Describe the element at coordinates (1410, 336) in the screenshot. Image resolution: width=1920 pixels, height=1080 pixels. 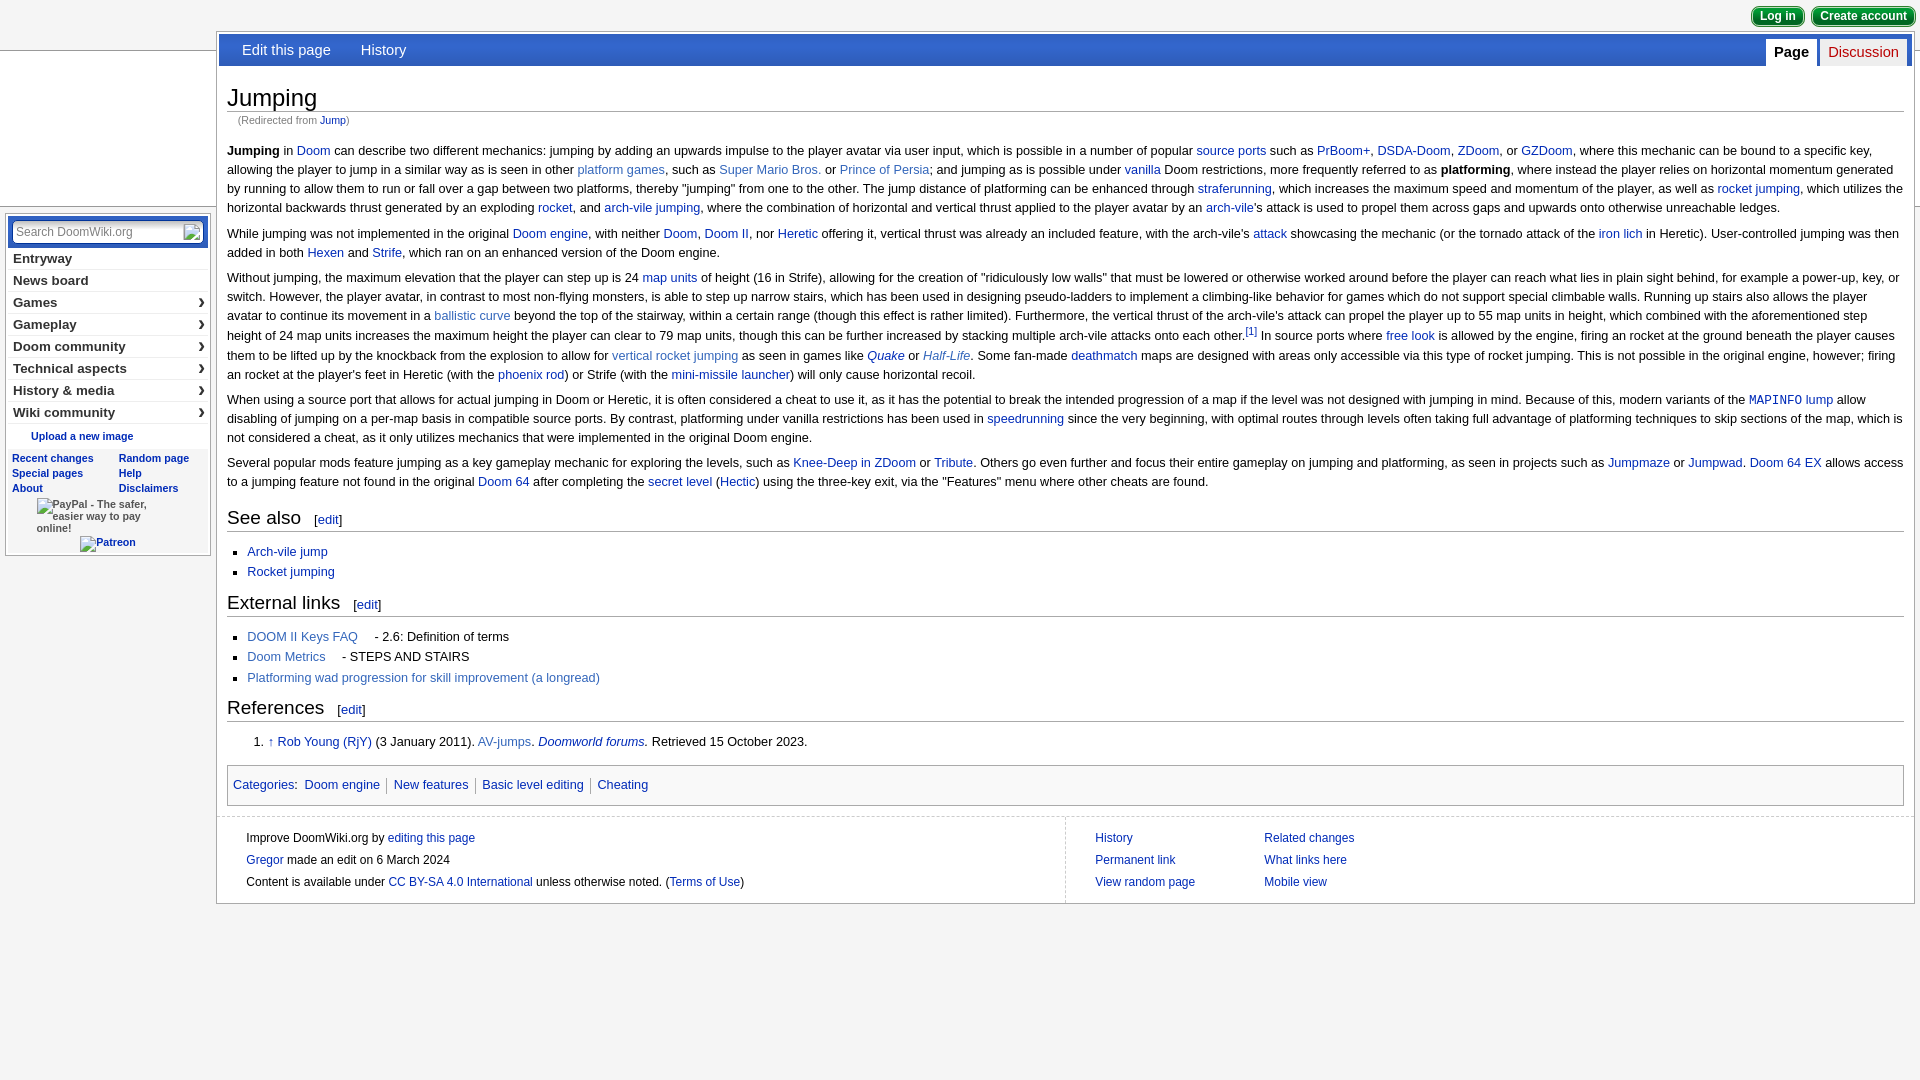
I see `free look` at that location.